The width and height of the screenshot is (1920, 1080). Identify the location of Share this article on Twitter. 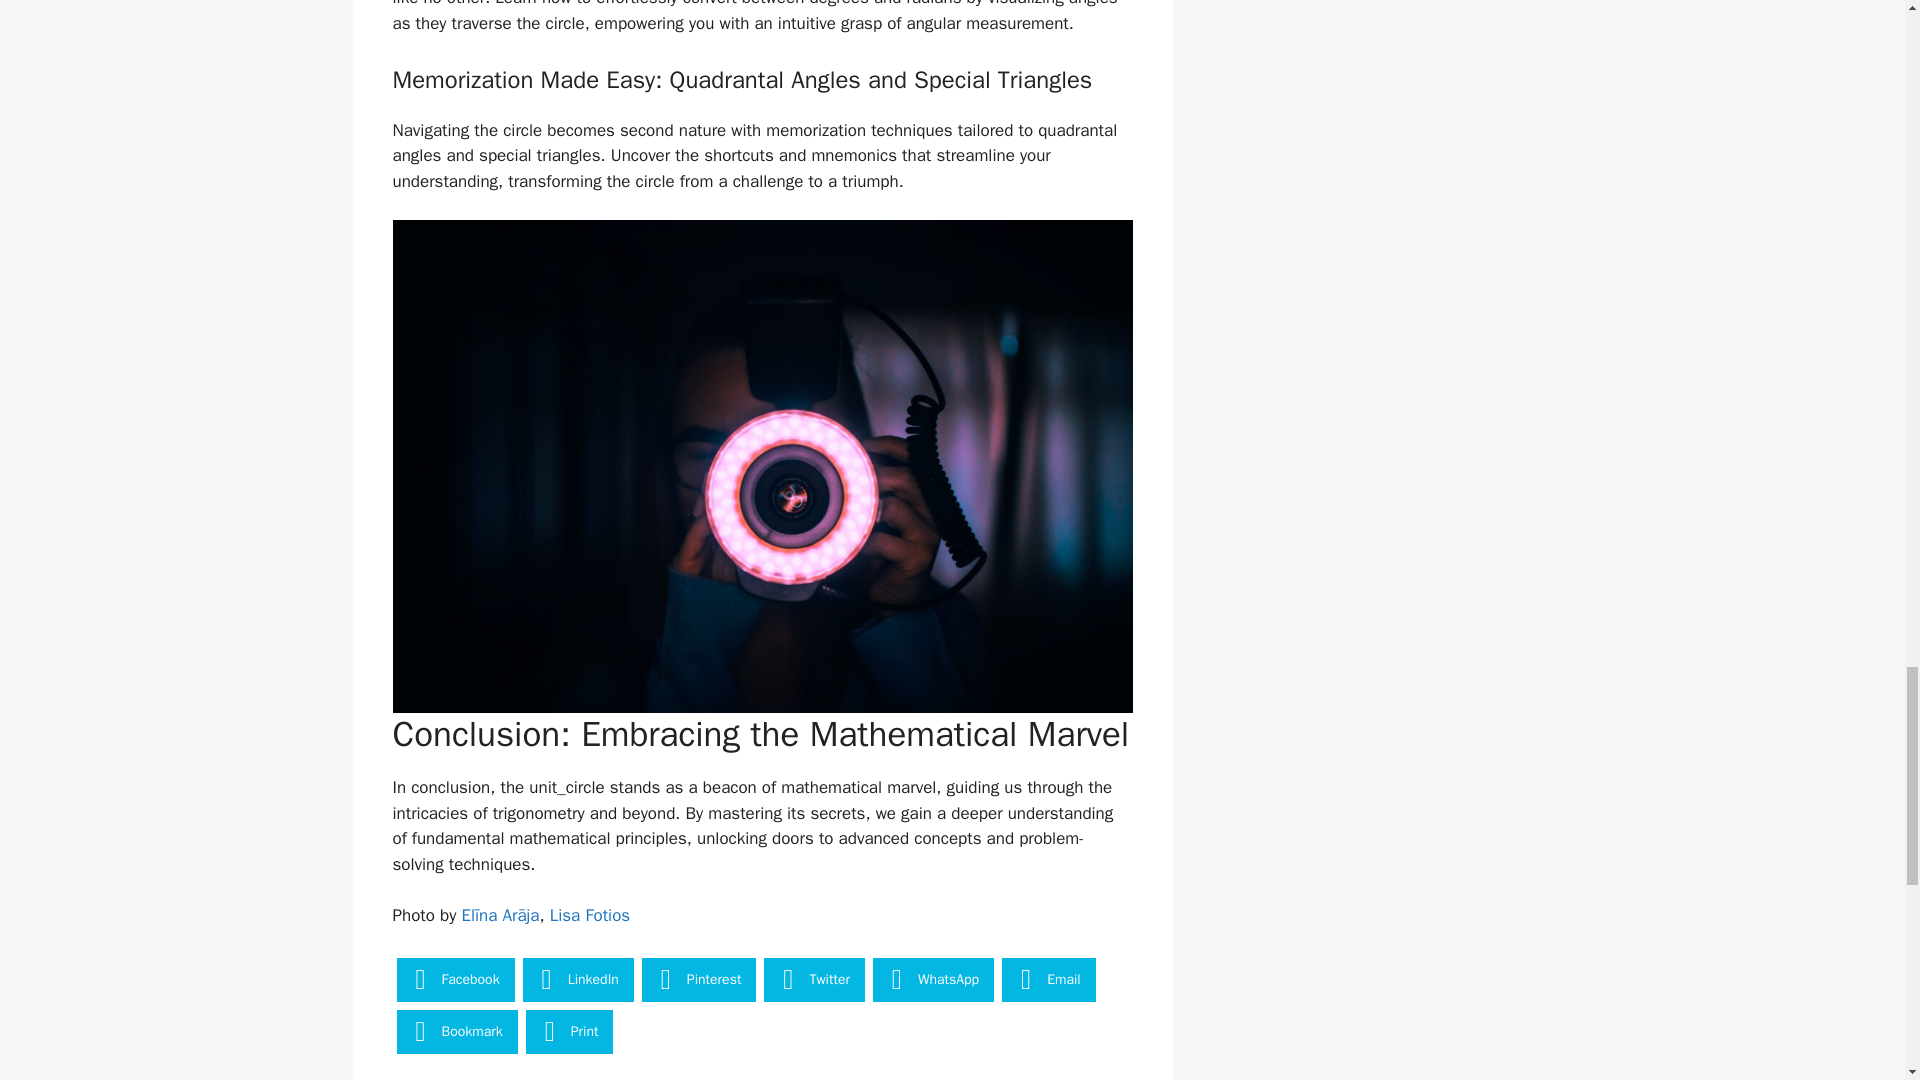
(814, 980).